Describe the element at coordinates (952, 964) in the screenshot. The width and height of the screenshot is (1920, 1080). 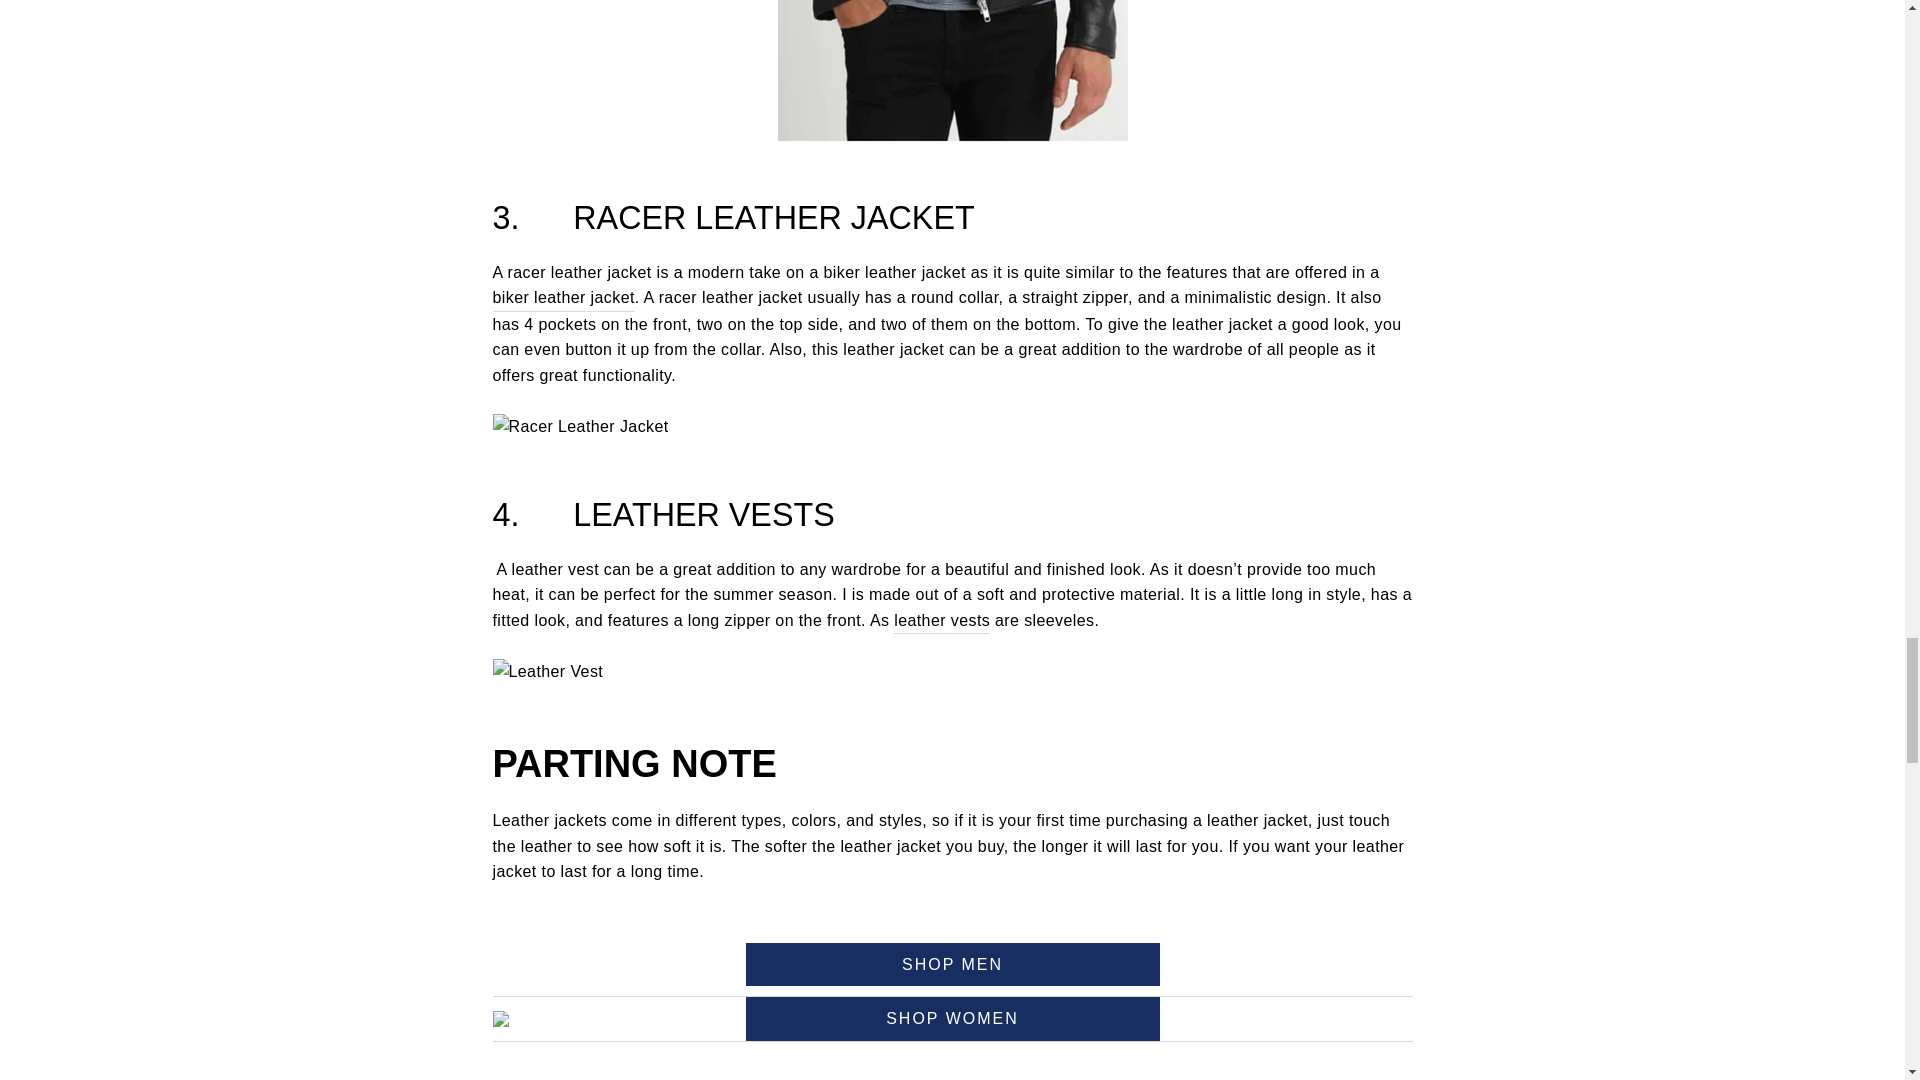
I see `View Men Leather Jackets` at that location.